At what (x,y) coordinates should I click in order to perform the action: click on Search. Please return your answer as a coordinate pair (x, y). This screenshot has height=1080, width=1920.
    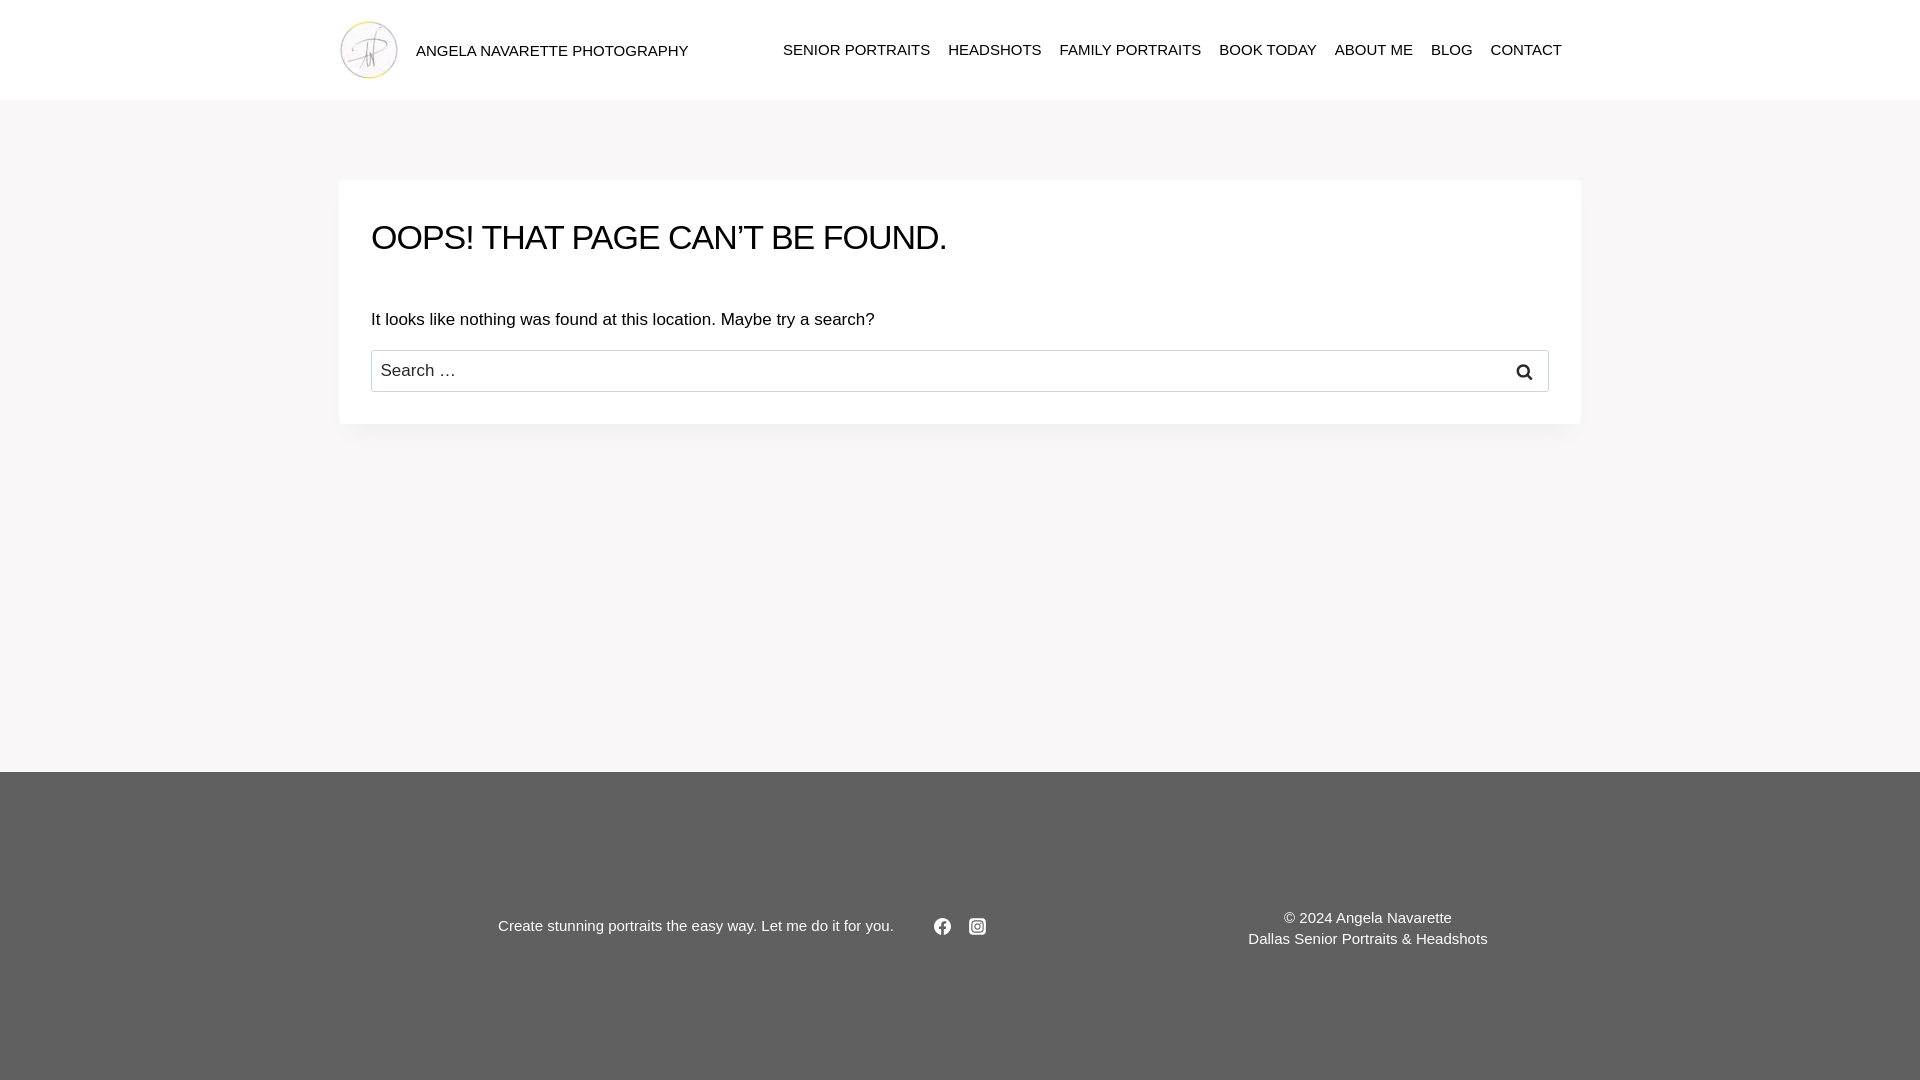
    Looking at the image, I should click on (1524, 371).